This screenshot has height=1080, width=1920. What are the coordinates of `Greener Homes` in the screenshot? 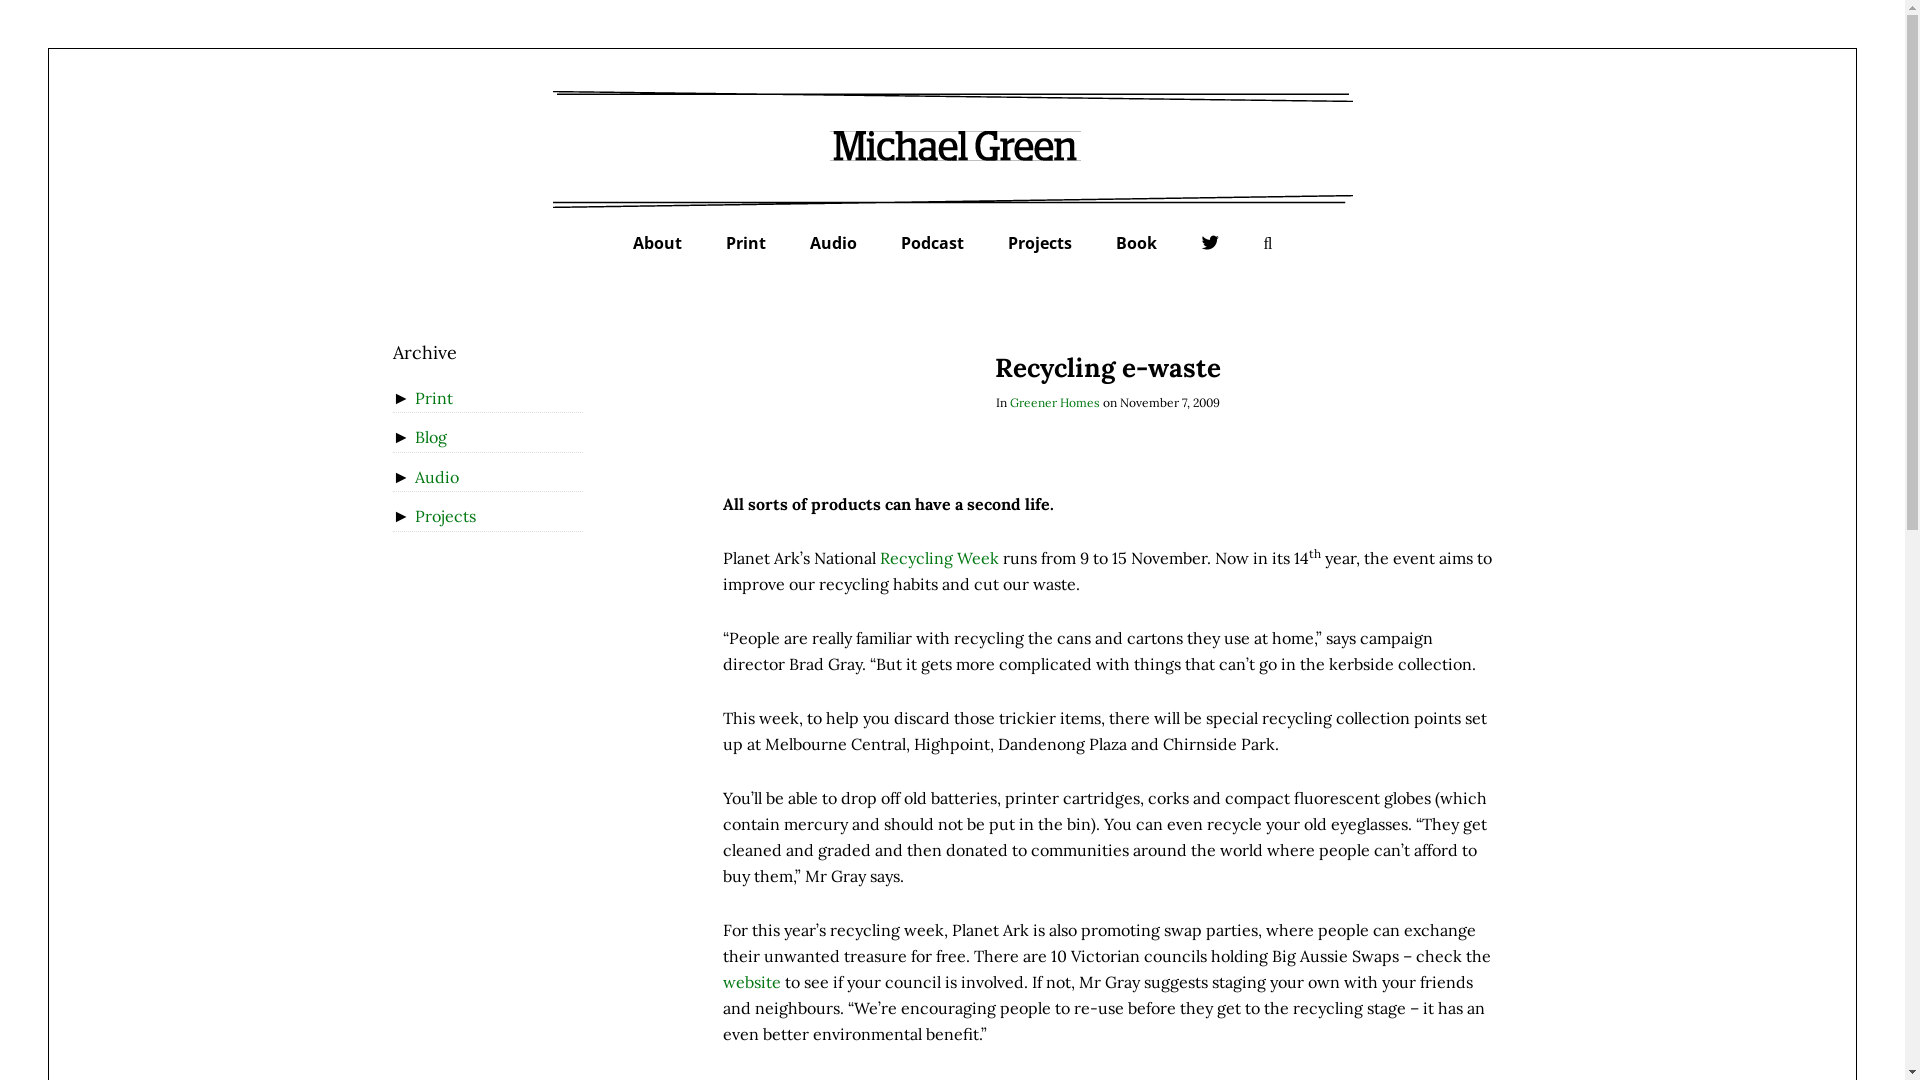 It's located at (1054, 402).